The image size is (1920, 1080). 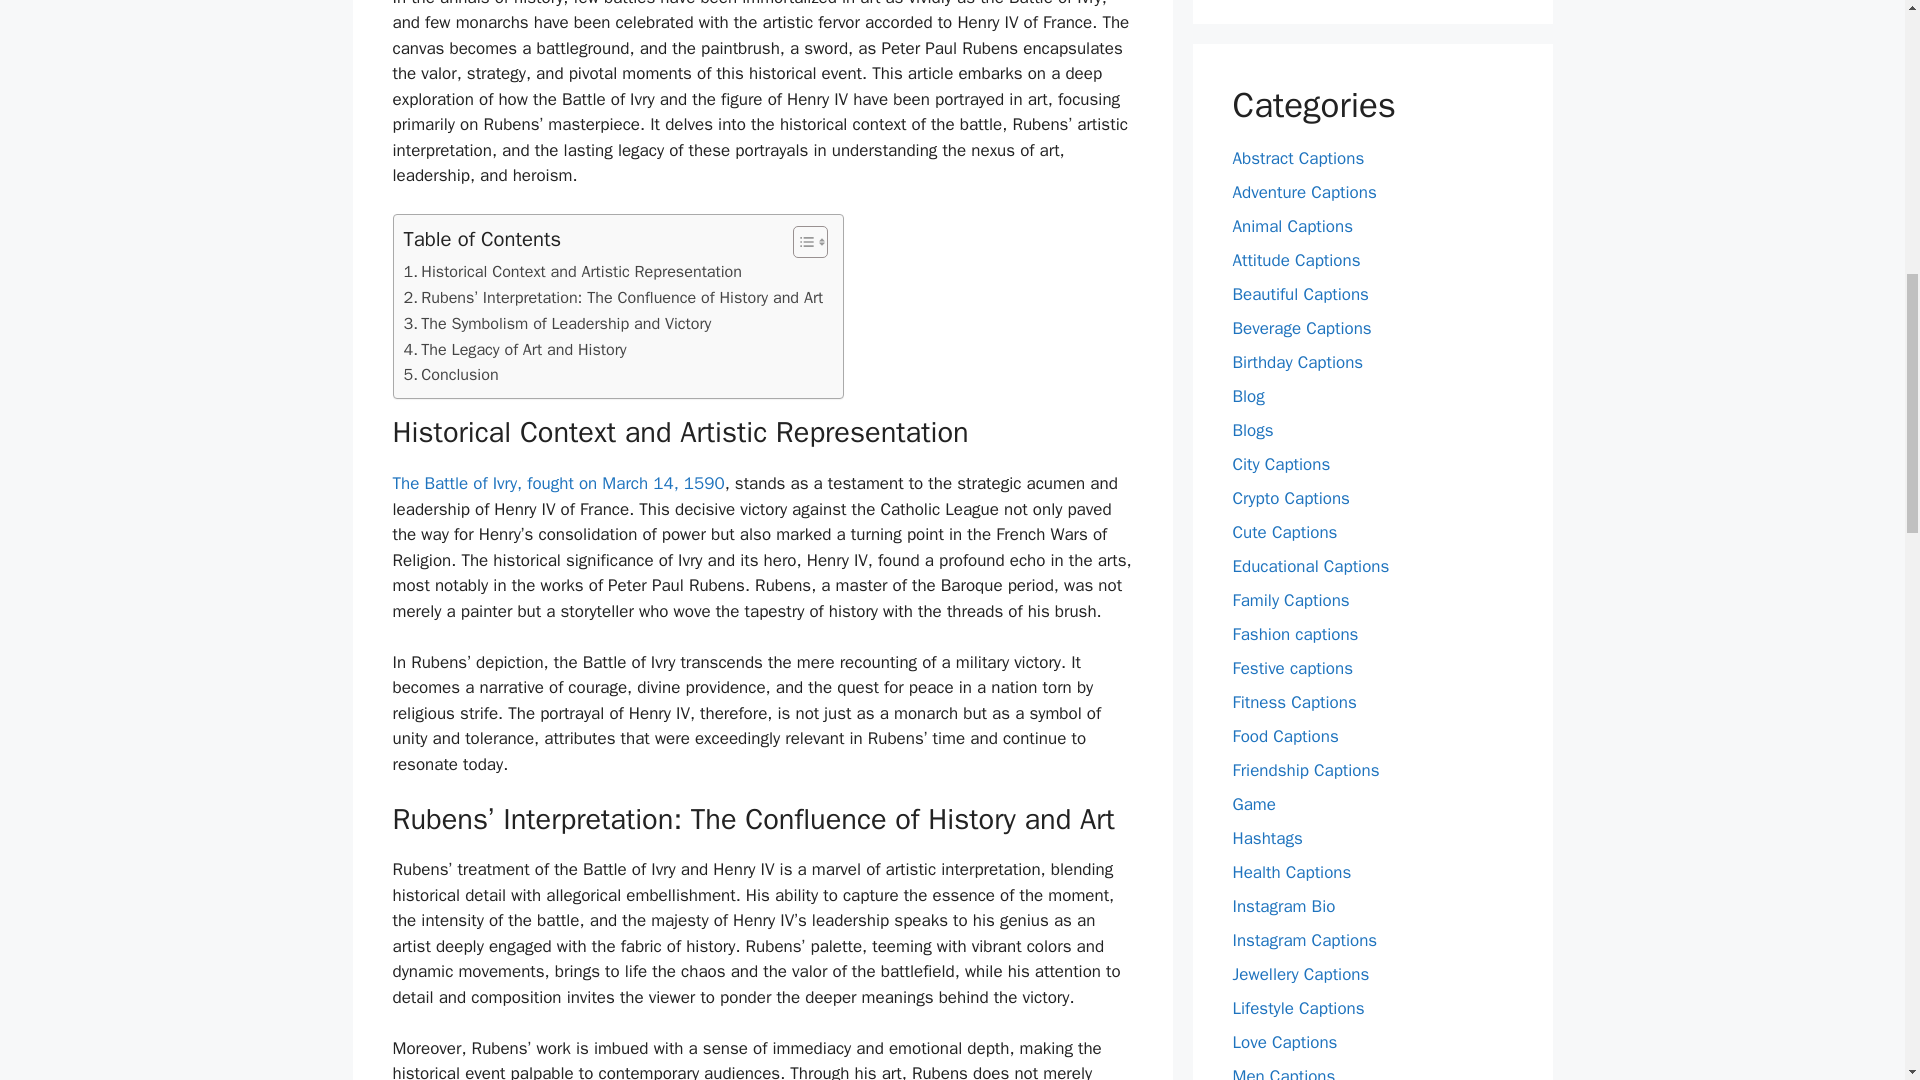 I want to click on Historical Context and Artistic Representation, so click(x=572, y=272).